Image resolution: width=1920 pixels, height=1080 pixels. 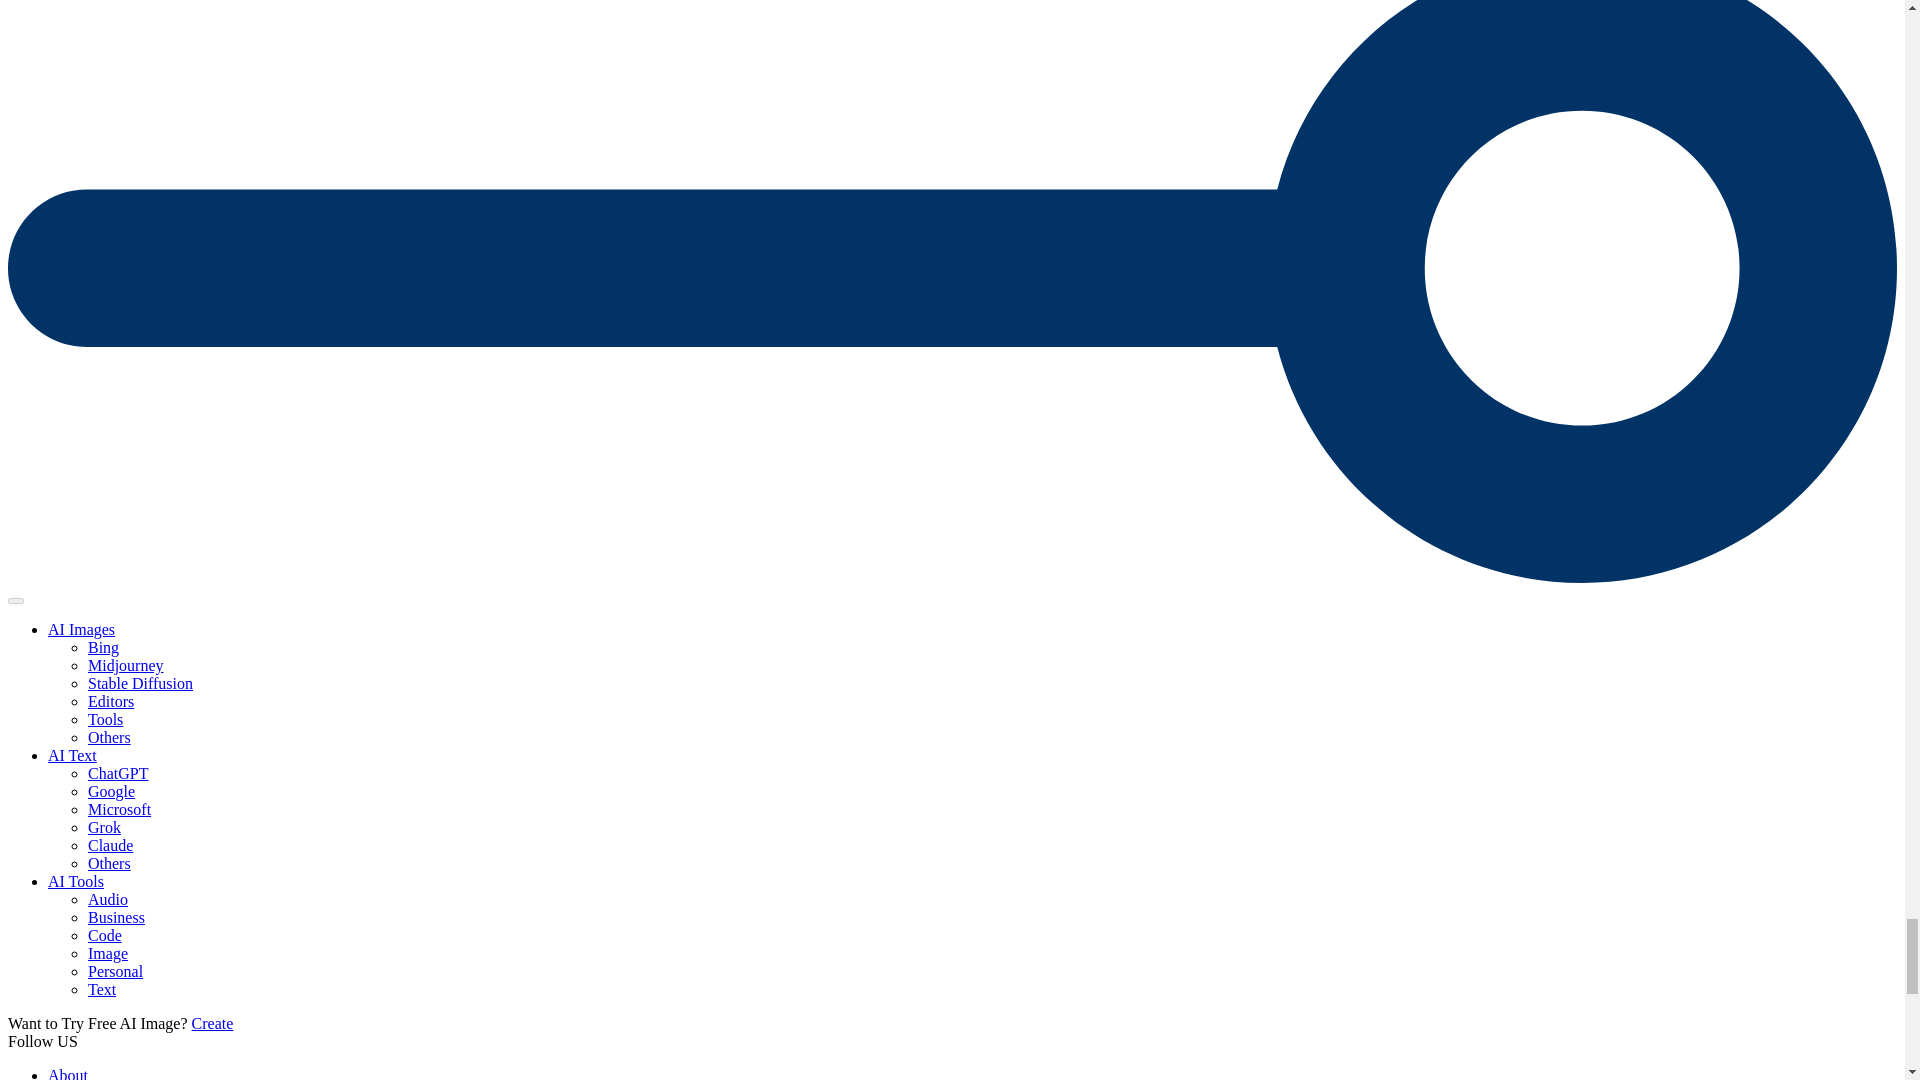 What do you see at coordinates (126, 664) in the screenshot?
I see `Midjourney` at bounding box center [126, 664].